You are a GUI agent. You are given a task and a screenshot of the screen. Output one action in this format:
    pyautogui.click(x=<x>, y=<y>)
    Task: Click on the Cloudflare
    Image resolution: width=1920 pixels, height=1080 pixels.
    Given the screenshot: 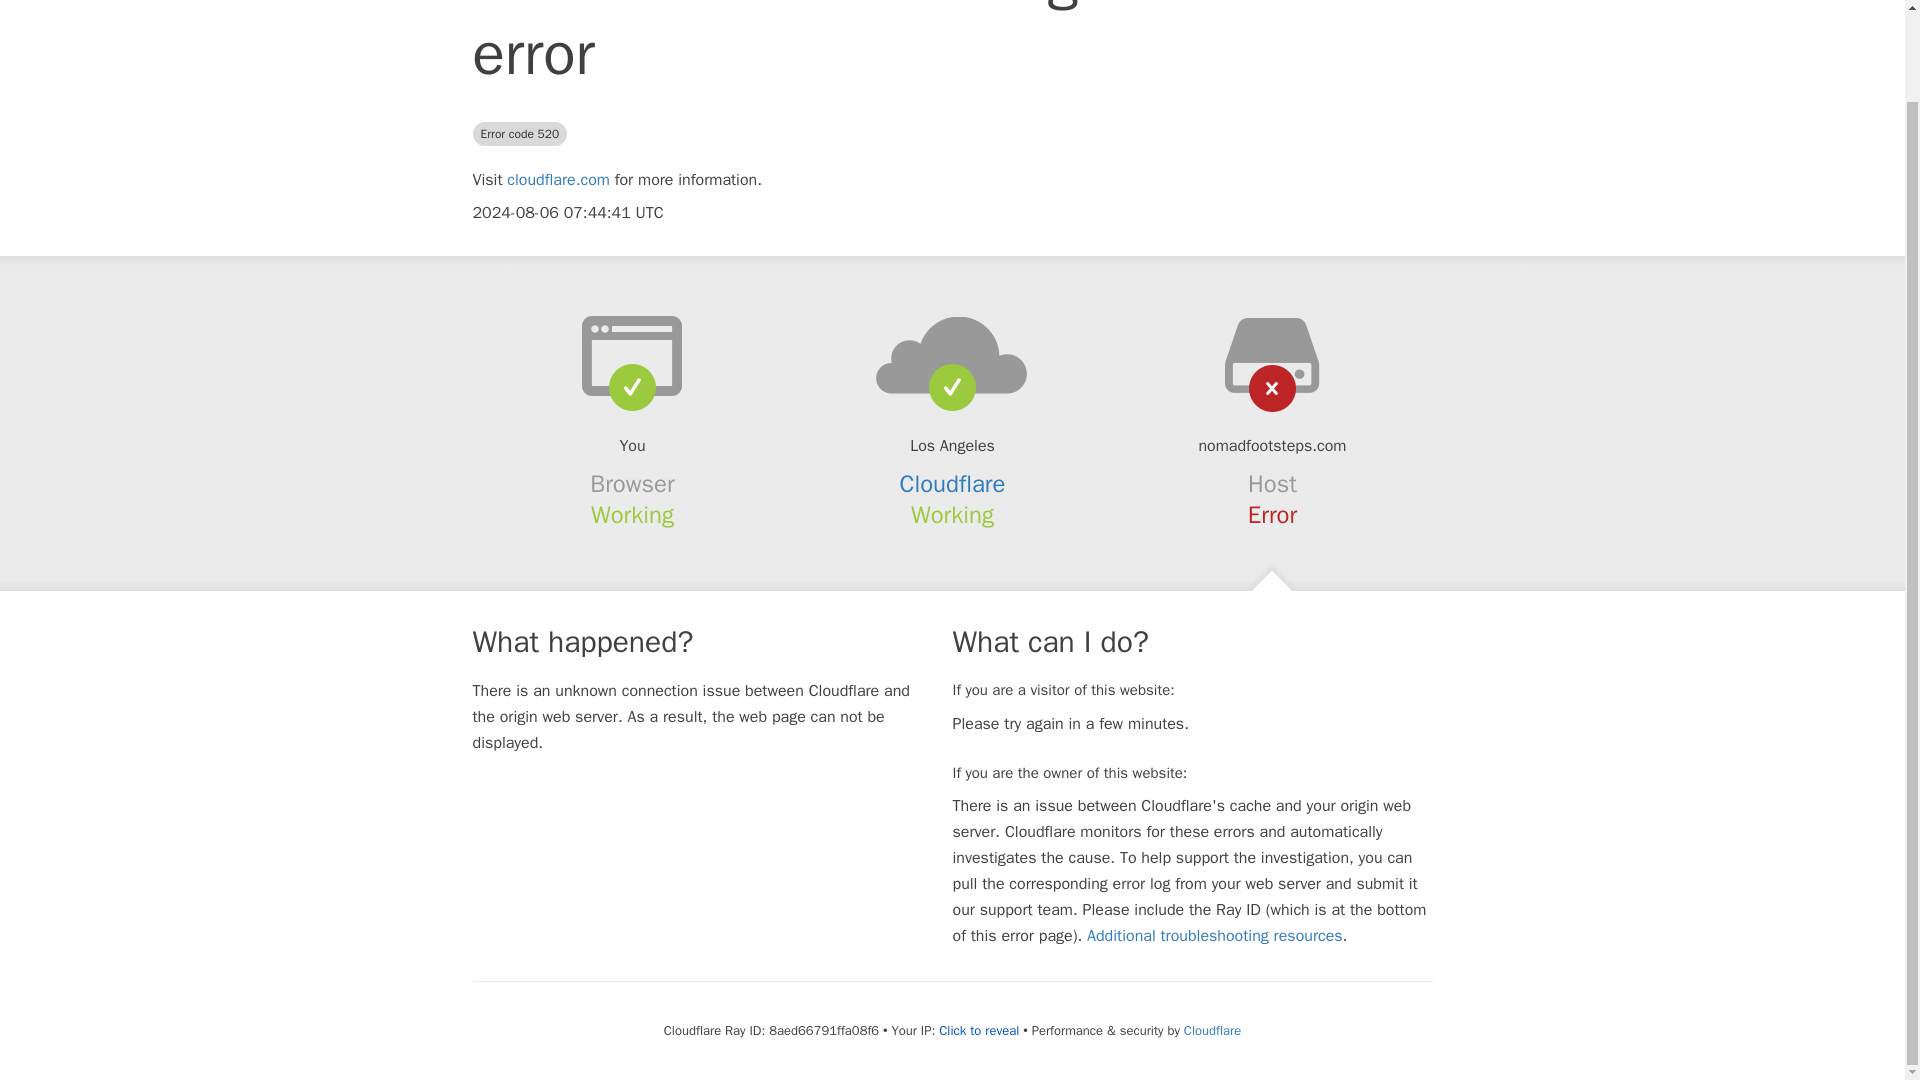 What is the action you would take?
    pyautogui.click(x=1212, y=1030)
    